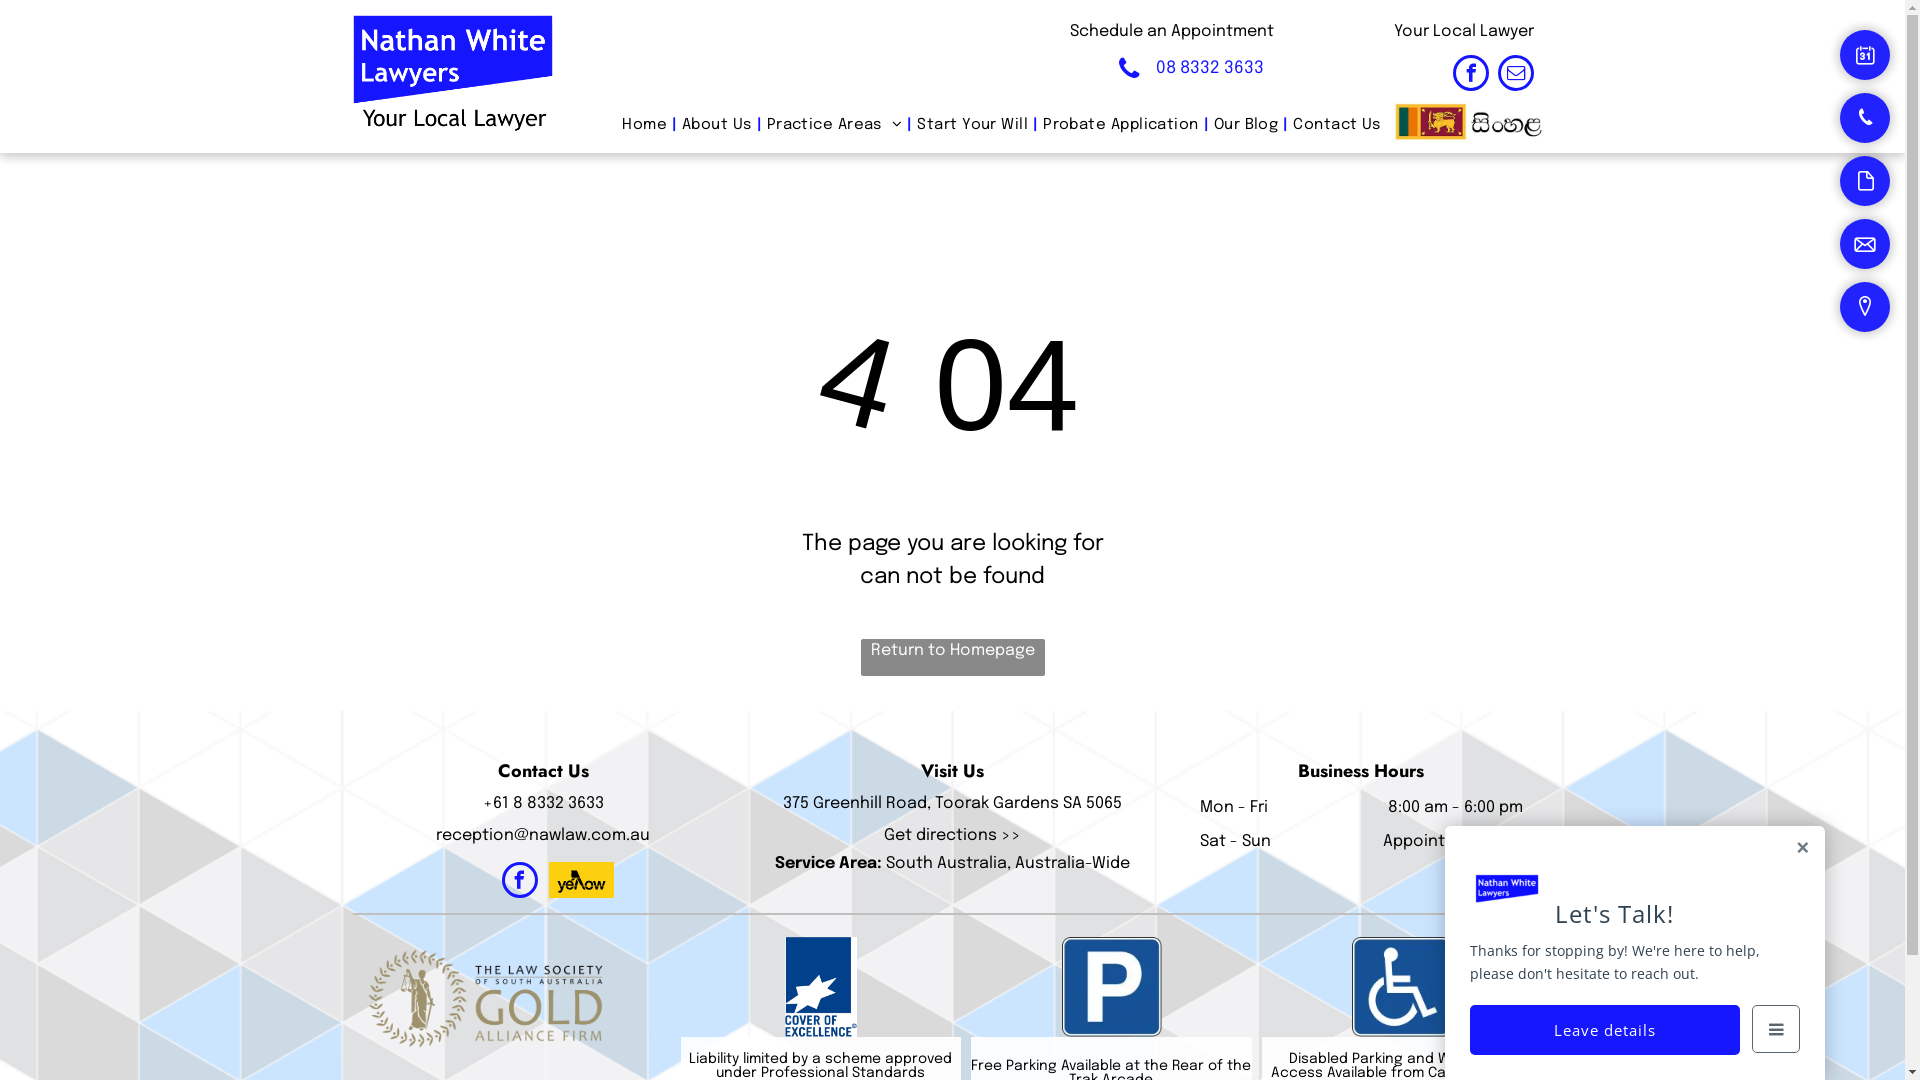  I want to click on Probate Application, so click(1121, 126).